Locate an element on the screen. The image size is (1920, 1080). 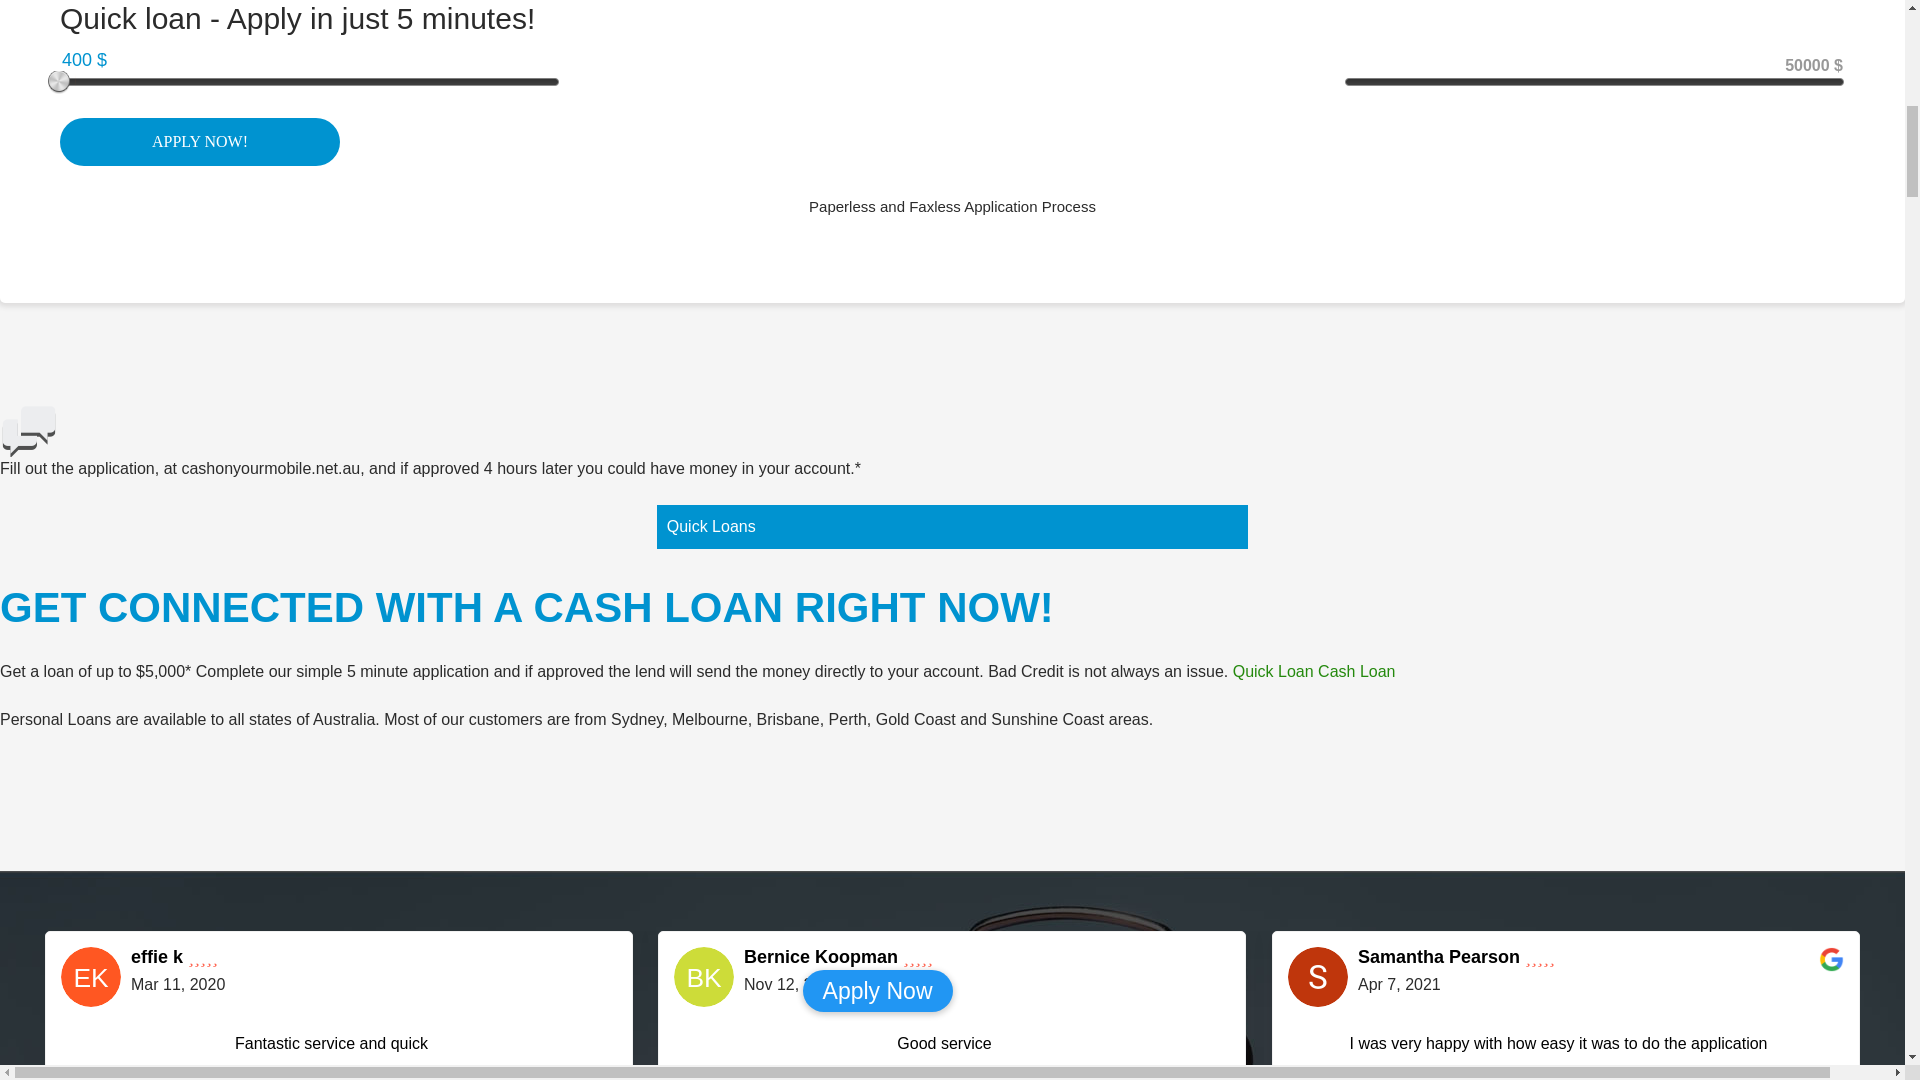
Cash Loan is located at coordinates (1356, 672).